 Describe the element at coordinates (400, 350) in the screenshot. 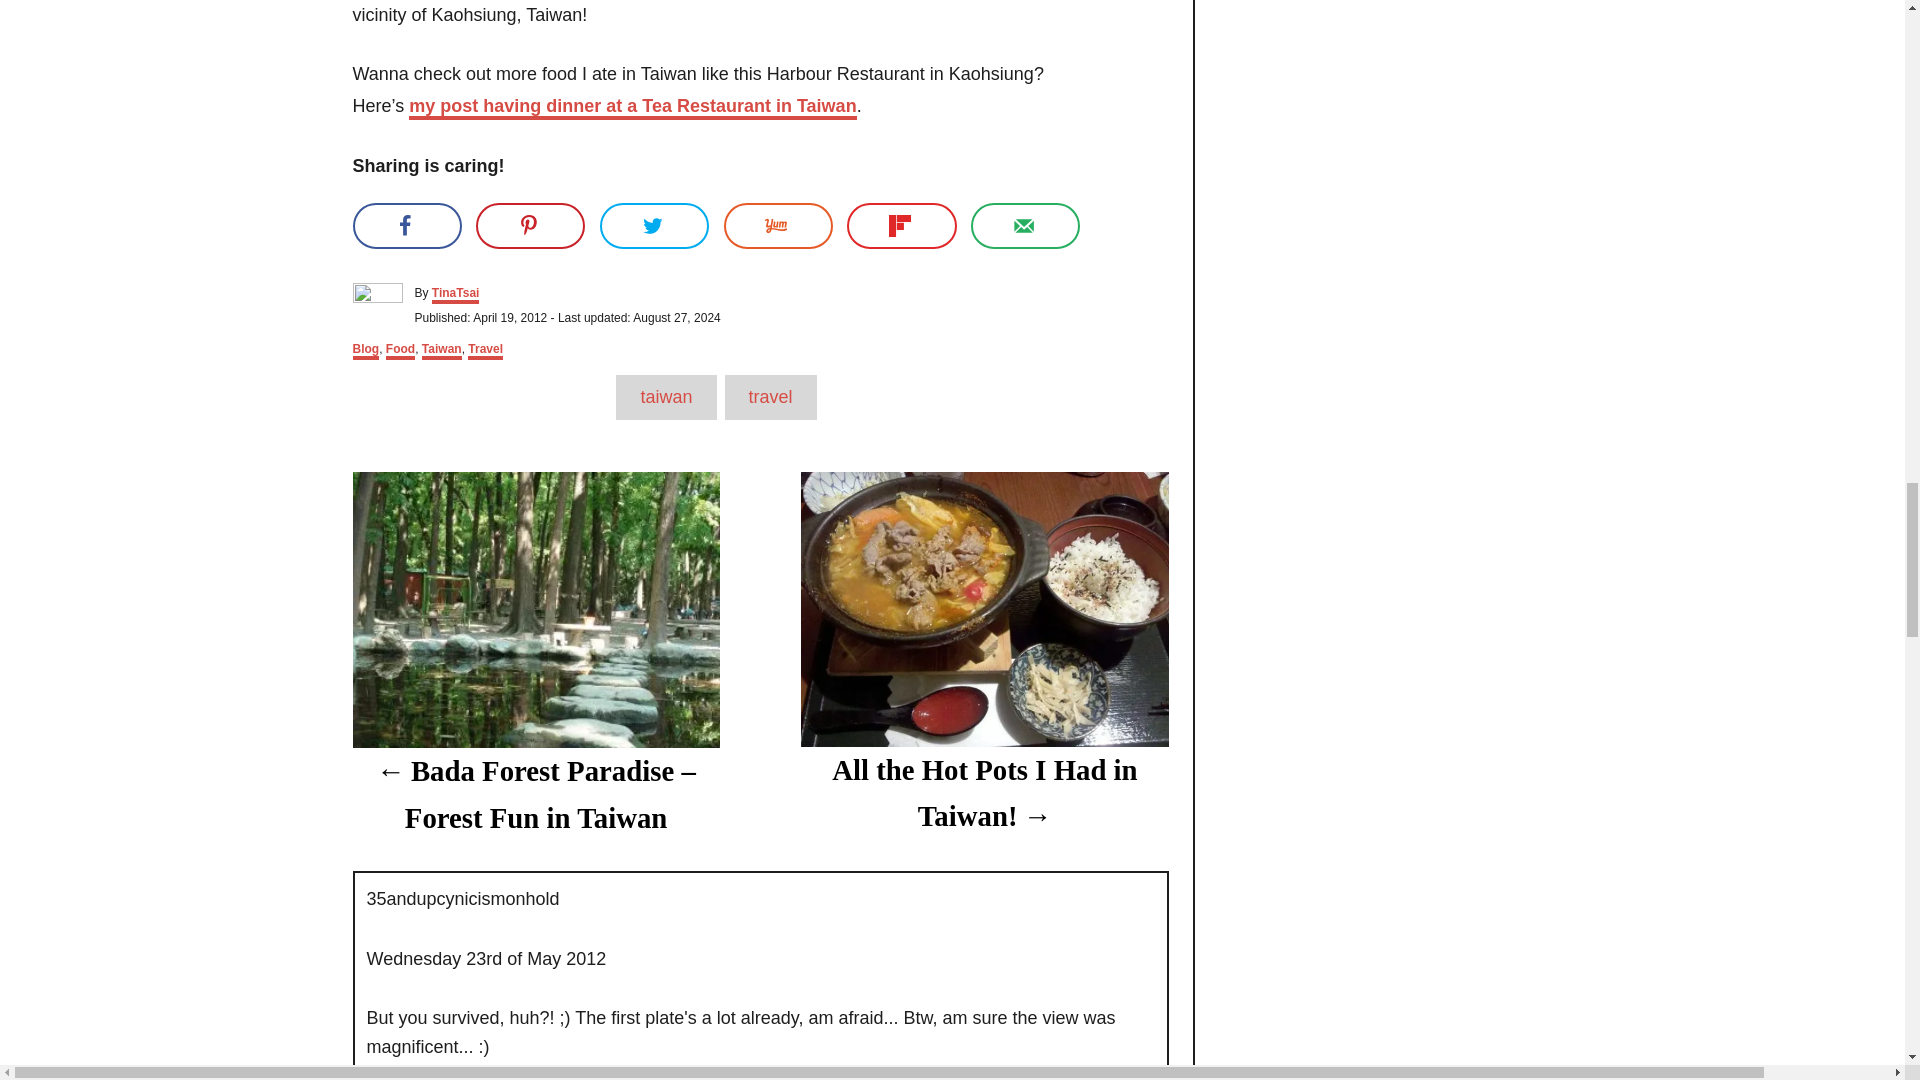

I see `Food` at that location.